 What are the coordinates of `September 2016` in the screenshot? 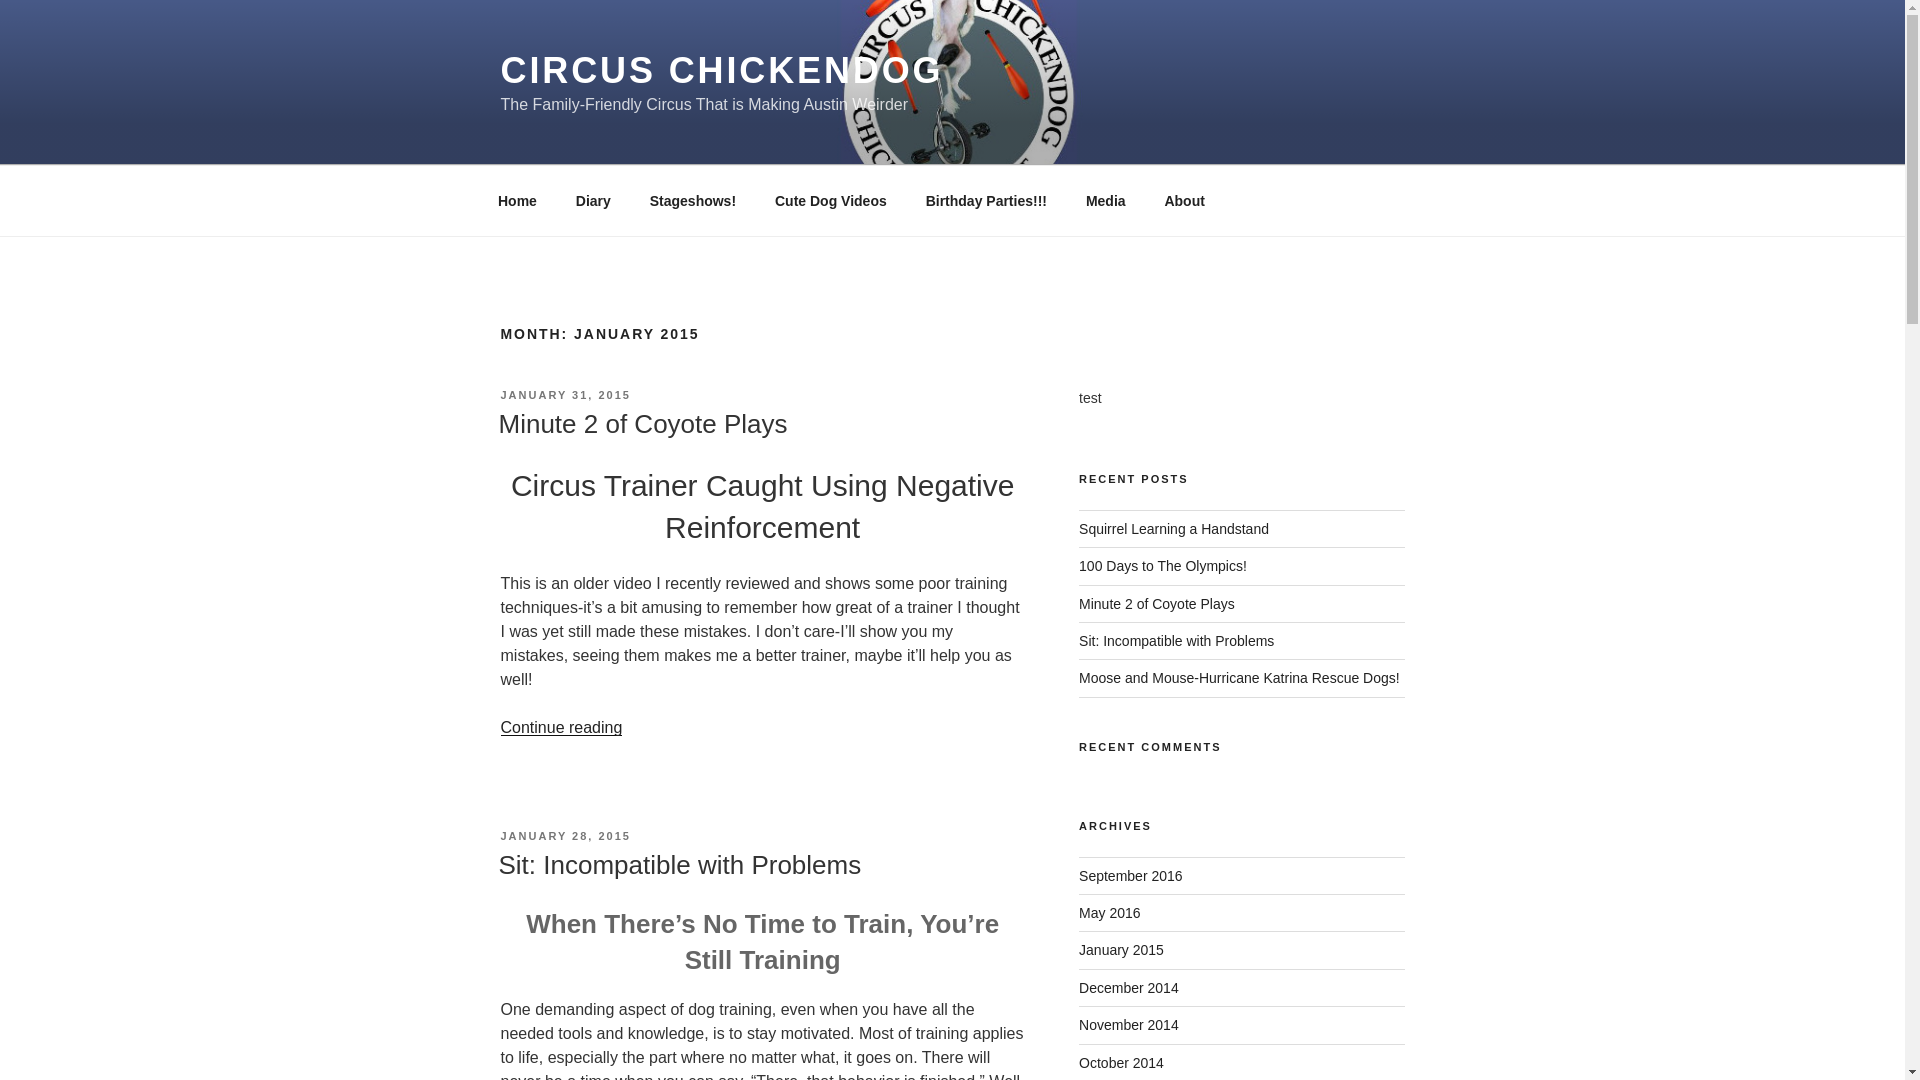 It's located at (1130, 876).